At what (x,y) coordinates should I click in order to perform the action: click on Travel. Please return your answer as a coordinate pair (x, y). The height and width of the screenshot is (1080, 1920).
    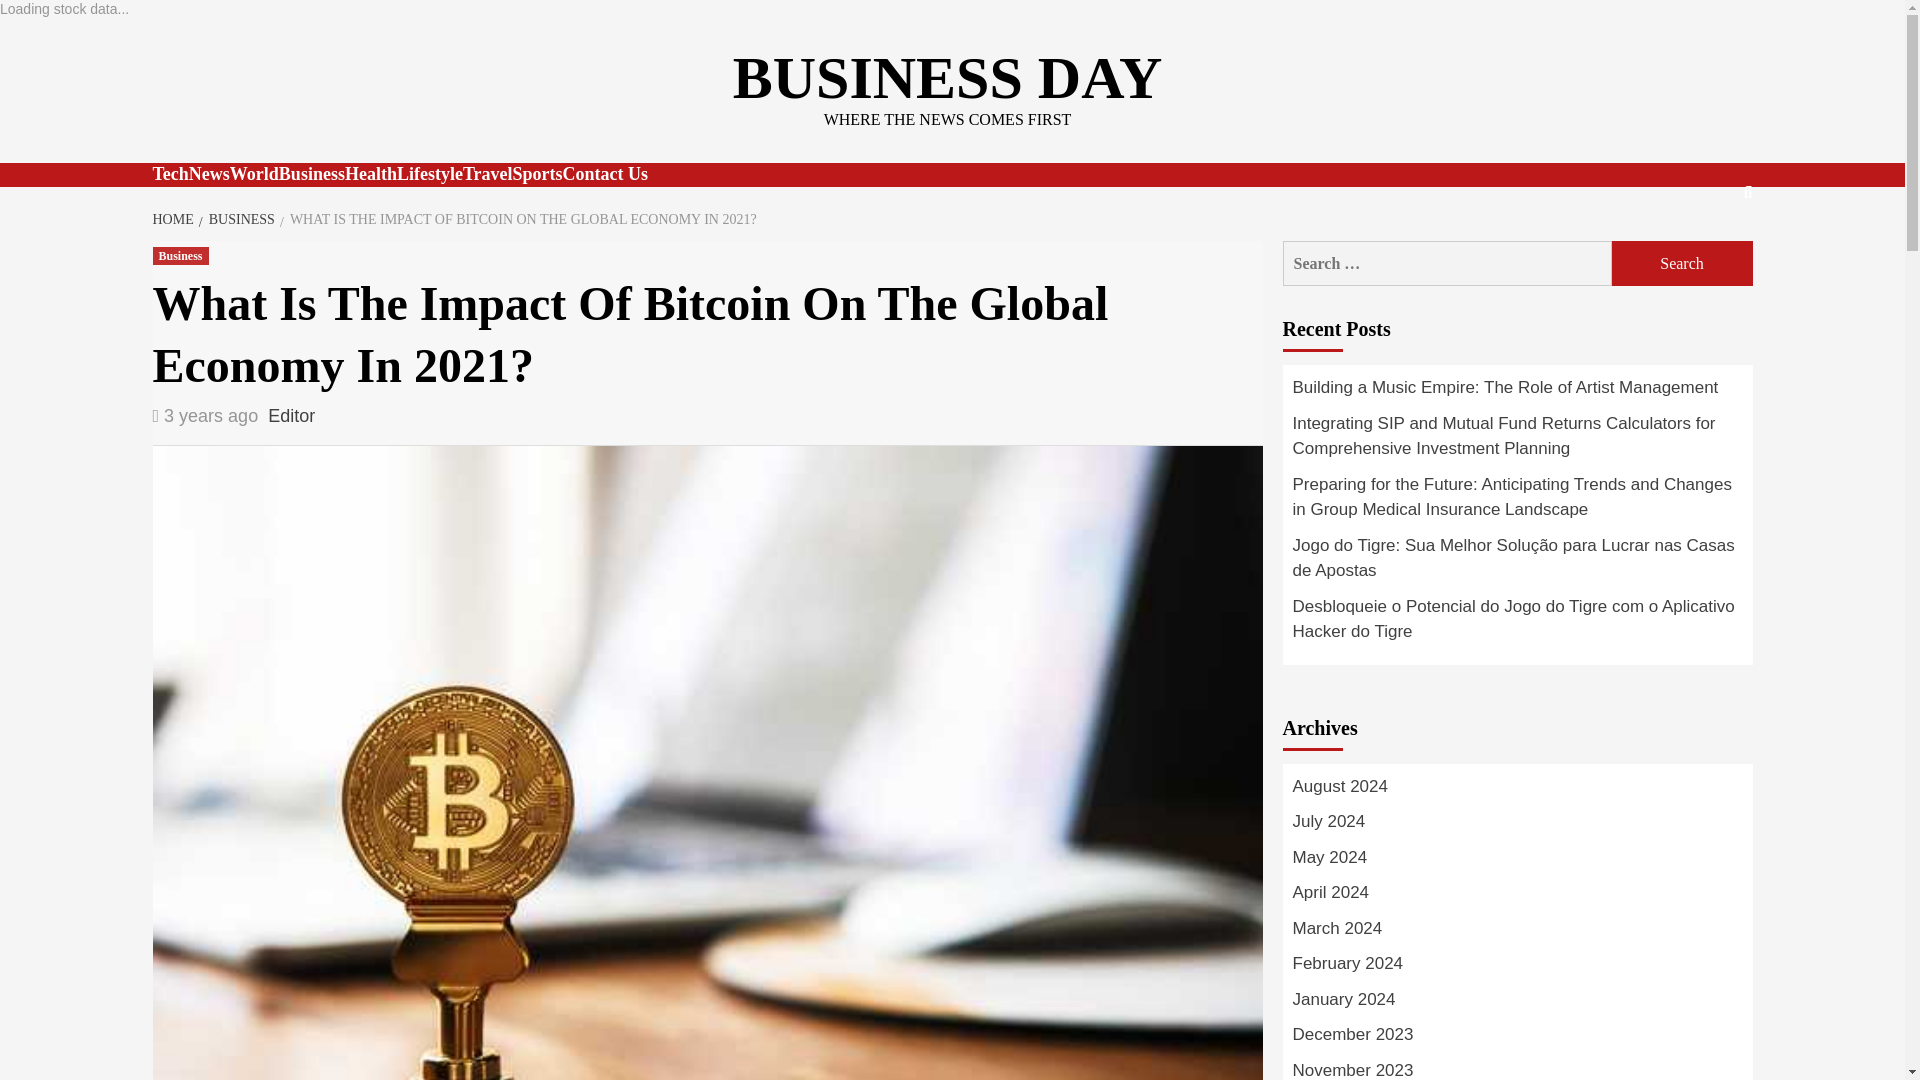
    Looking at the image, I should click on (487, 174).